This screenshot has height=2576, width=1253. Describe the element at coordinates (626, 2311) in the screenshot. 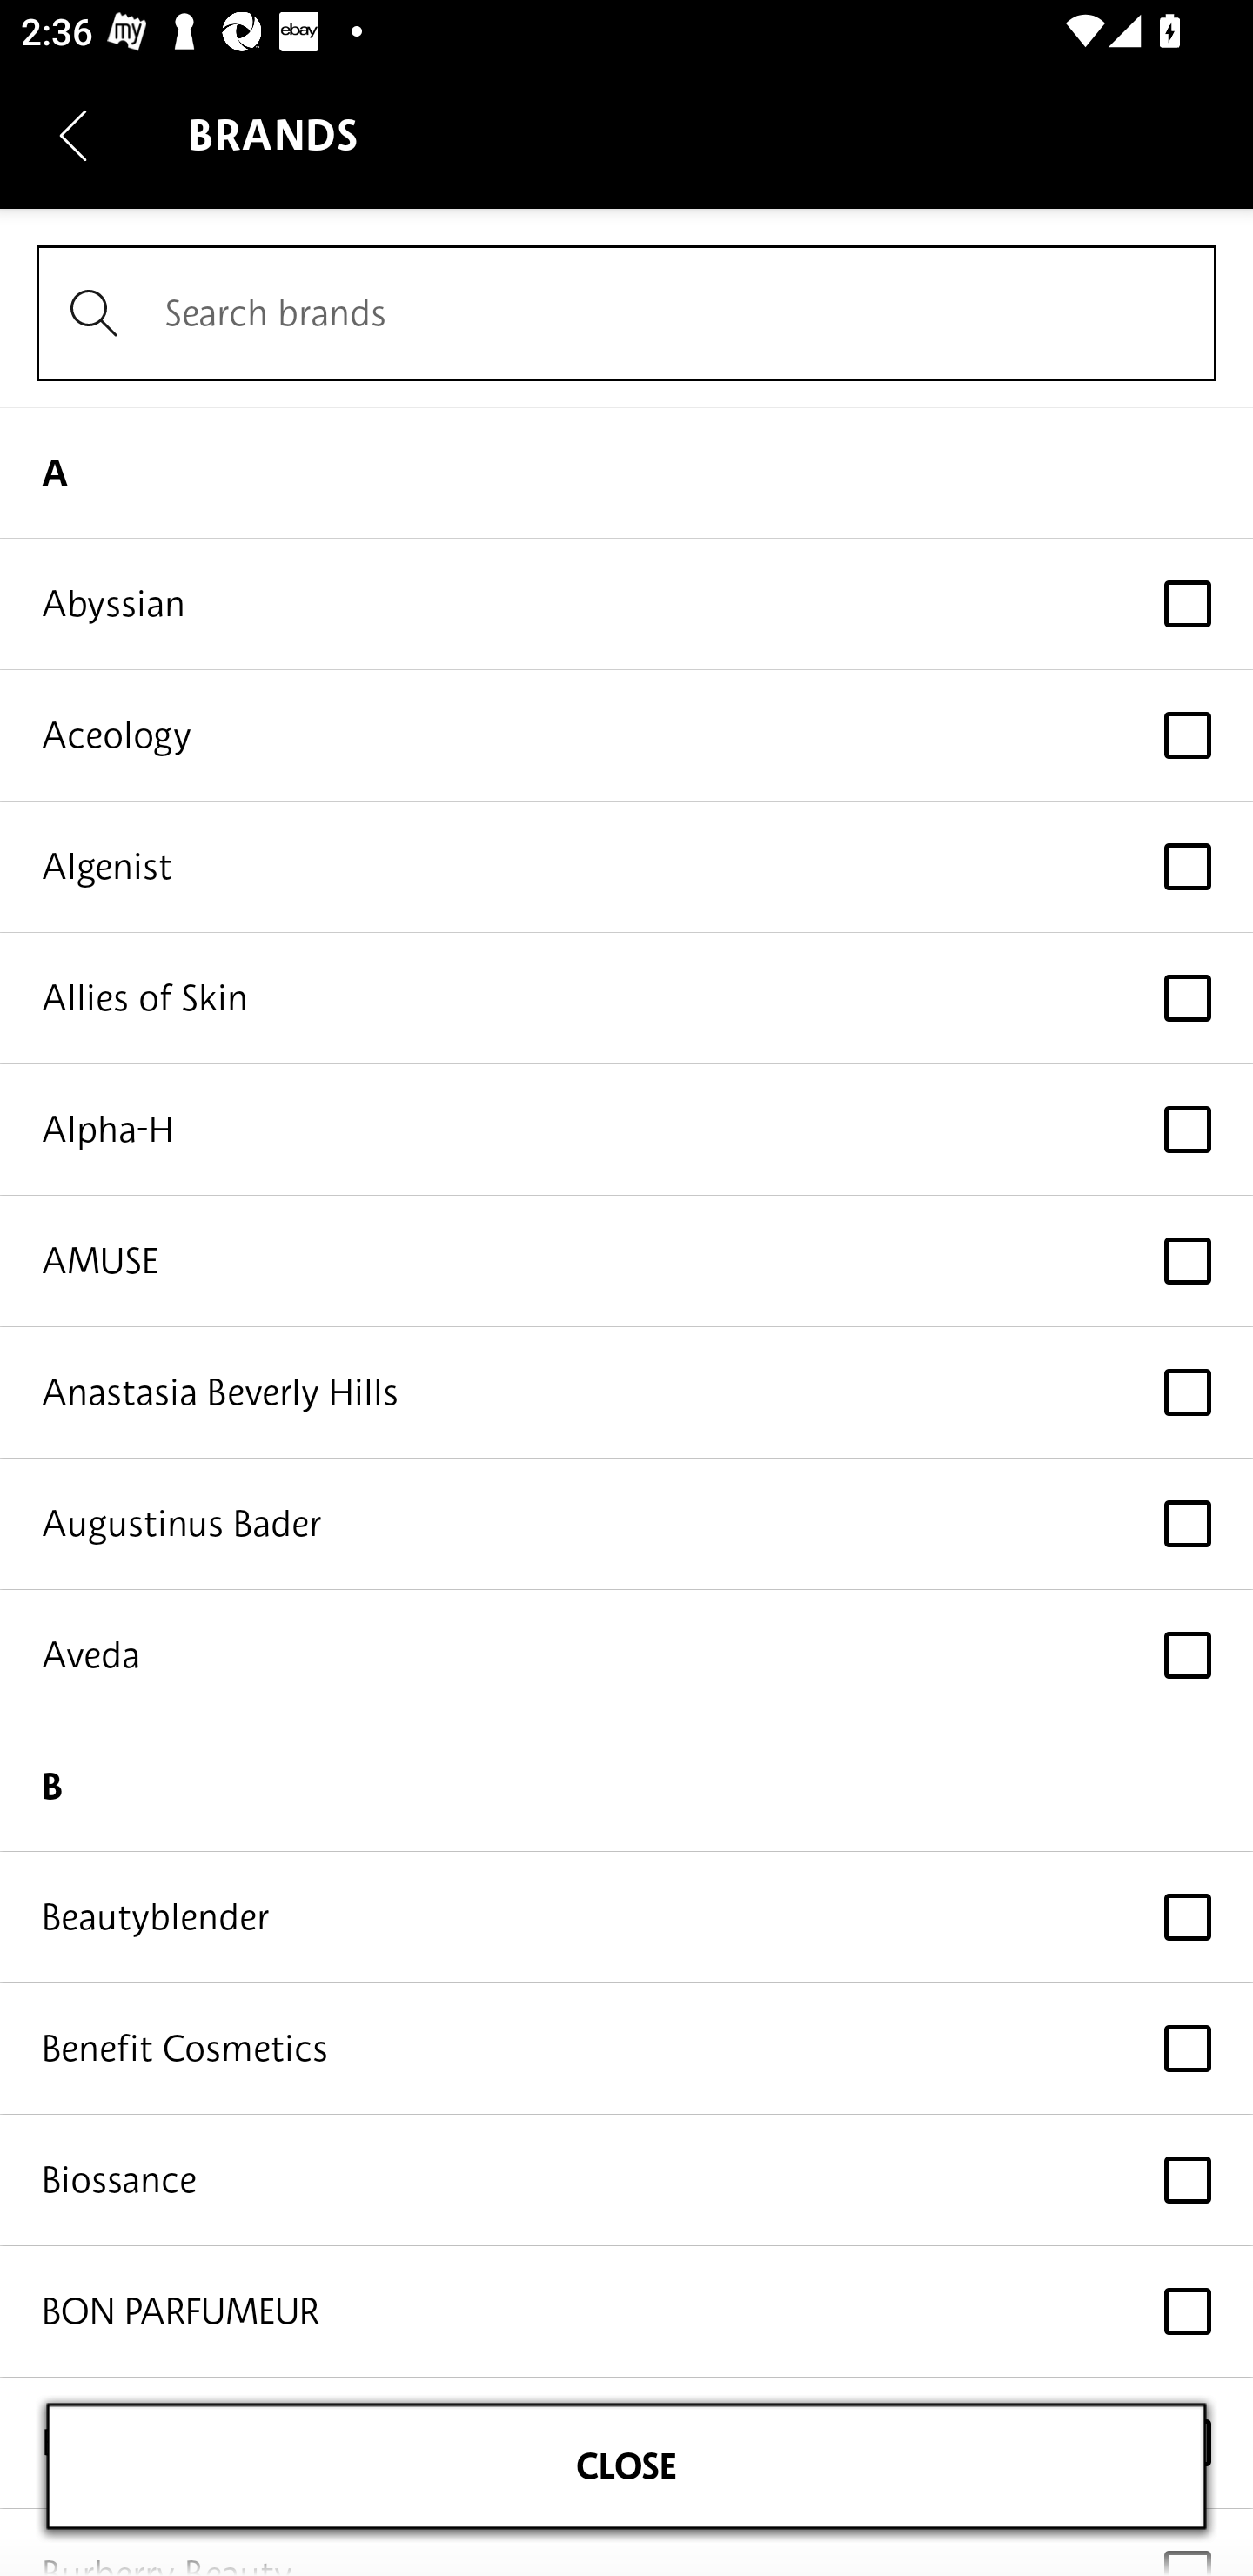

I see `BON PARFUMEUR` at that location.